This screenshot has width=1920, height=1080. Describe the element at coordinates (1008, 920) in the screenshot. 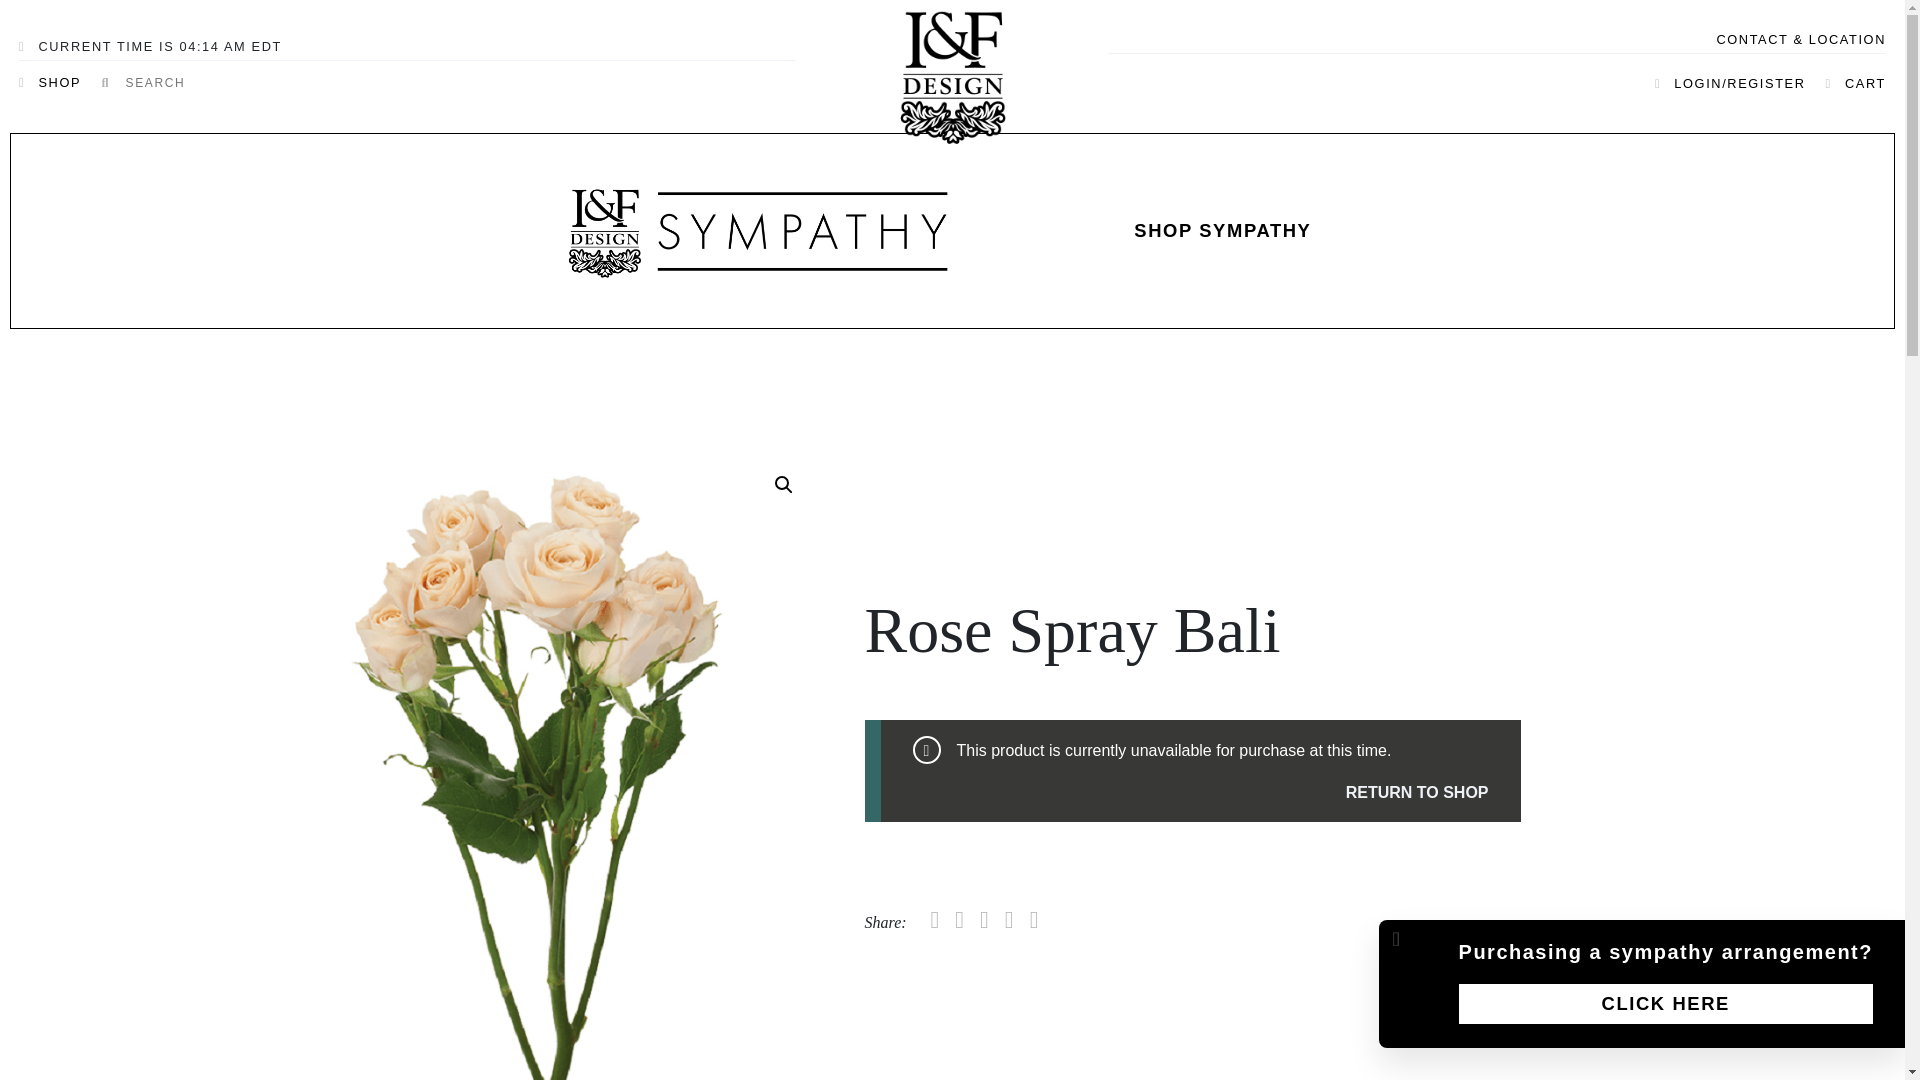

I see `Share on linkedin` at that location.